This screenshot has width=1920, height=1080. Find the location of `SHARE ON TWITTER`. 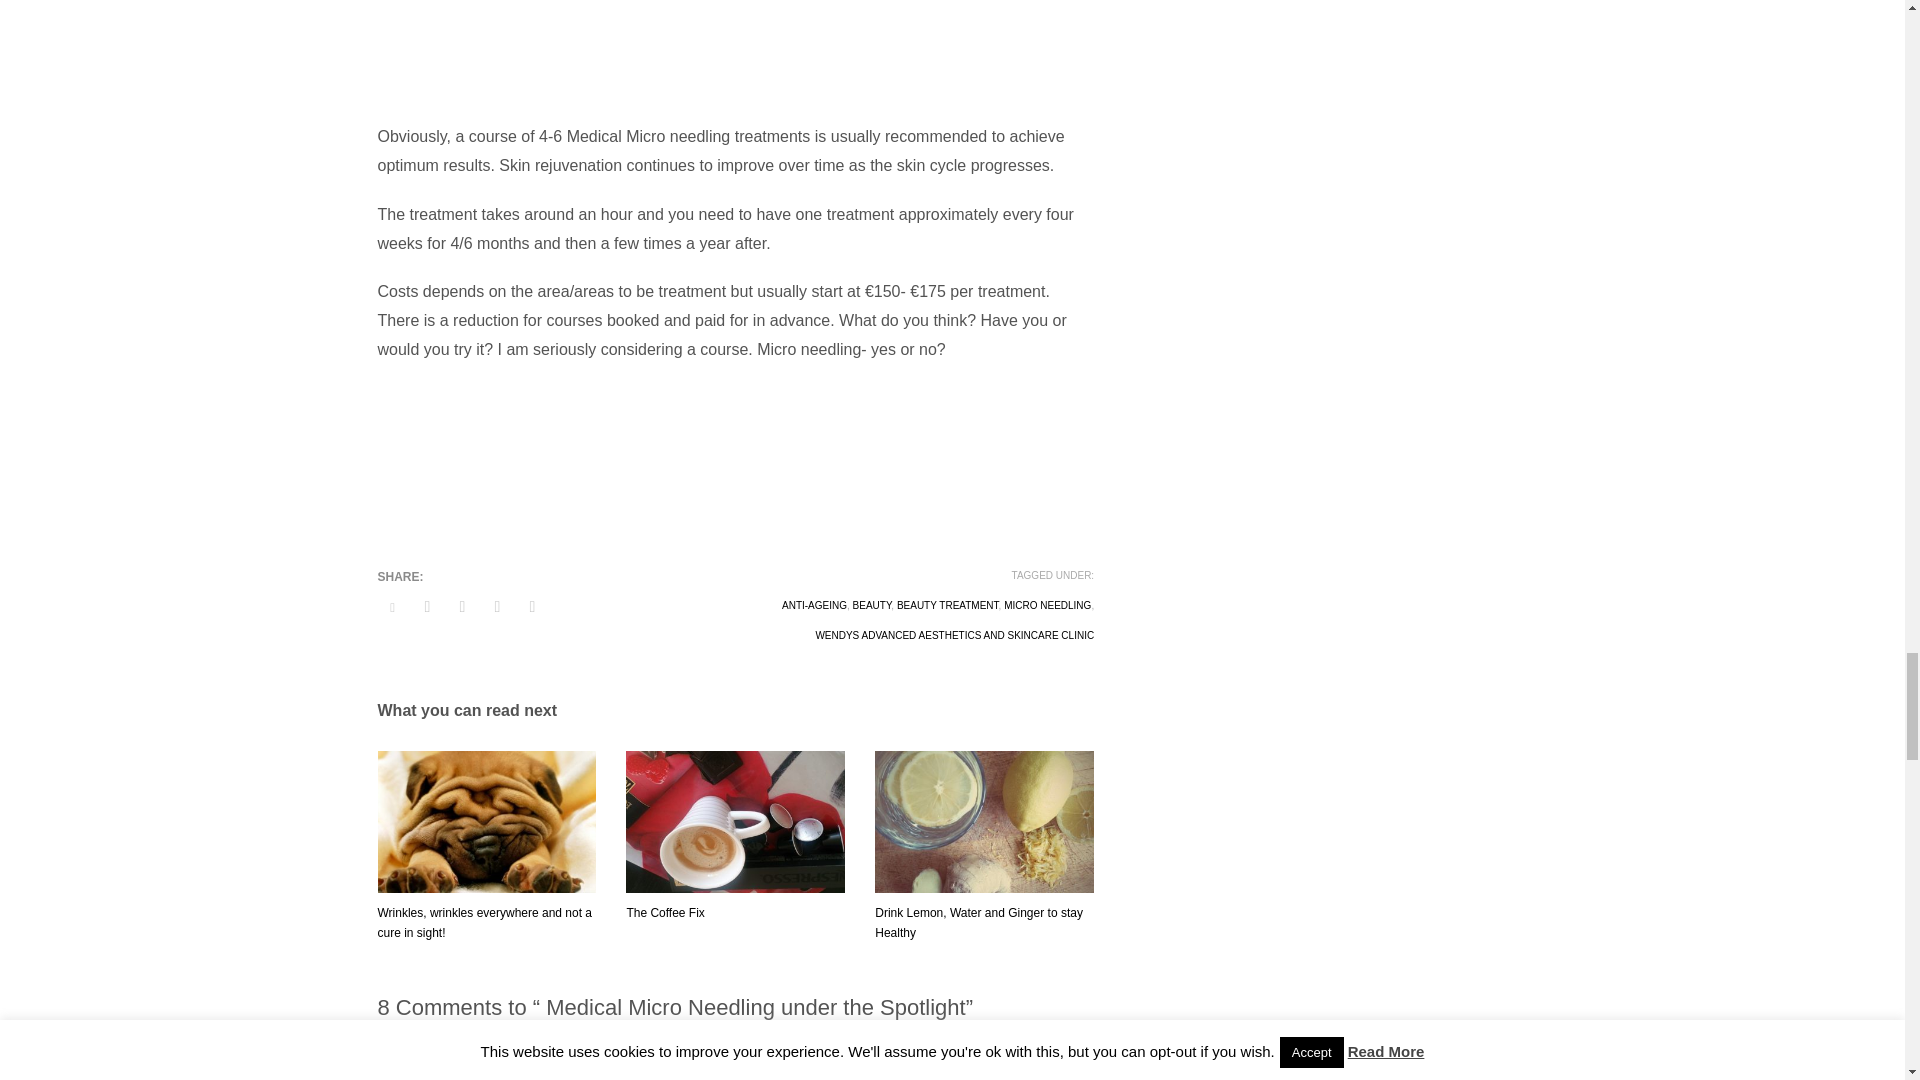

SHARE ON TWITTER is located at coordinates (392, 608).